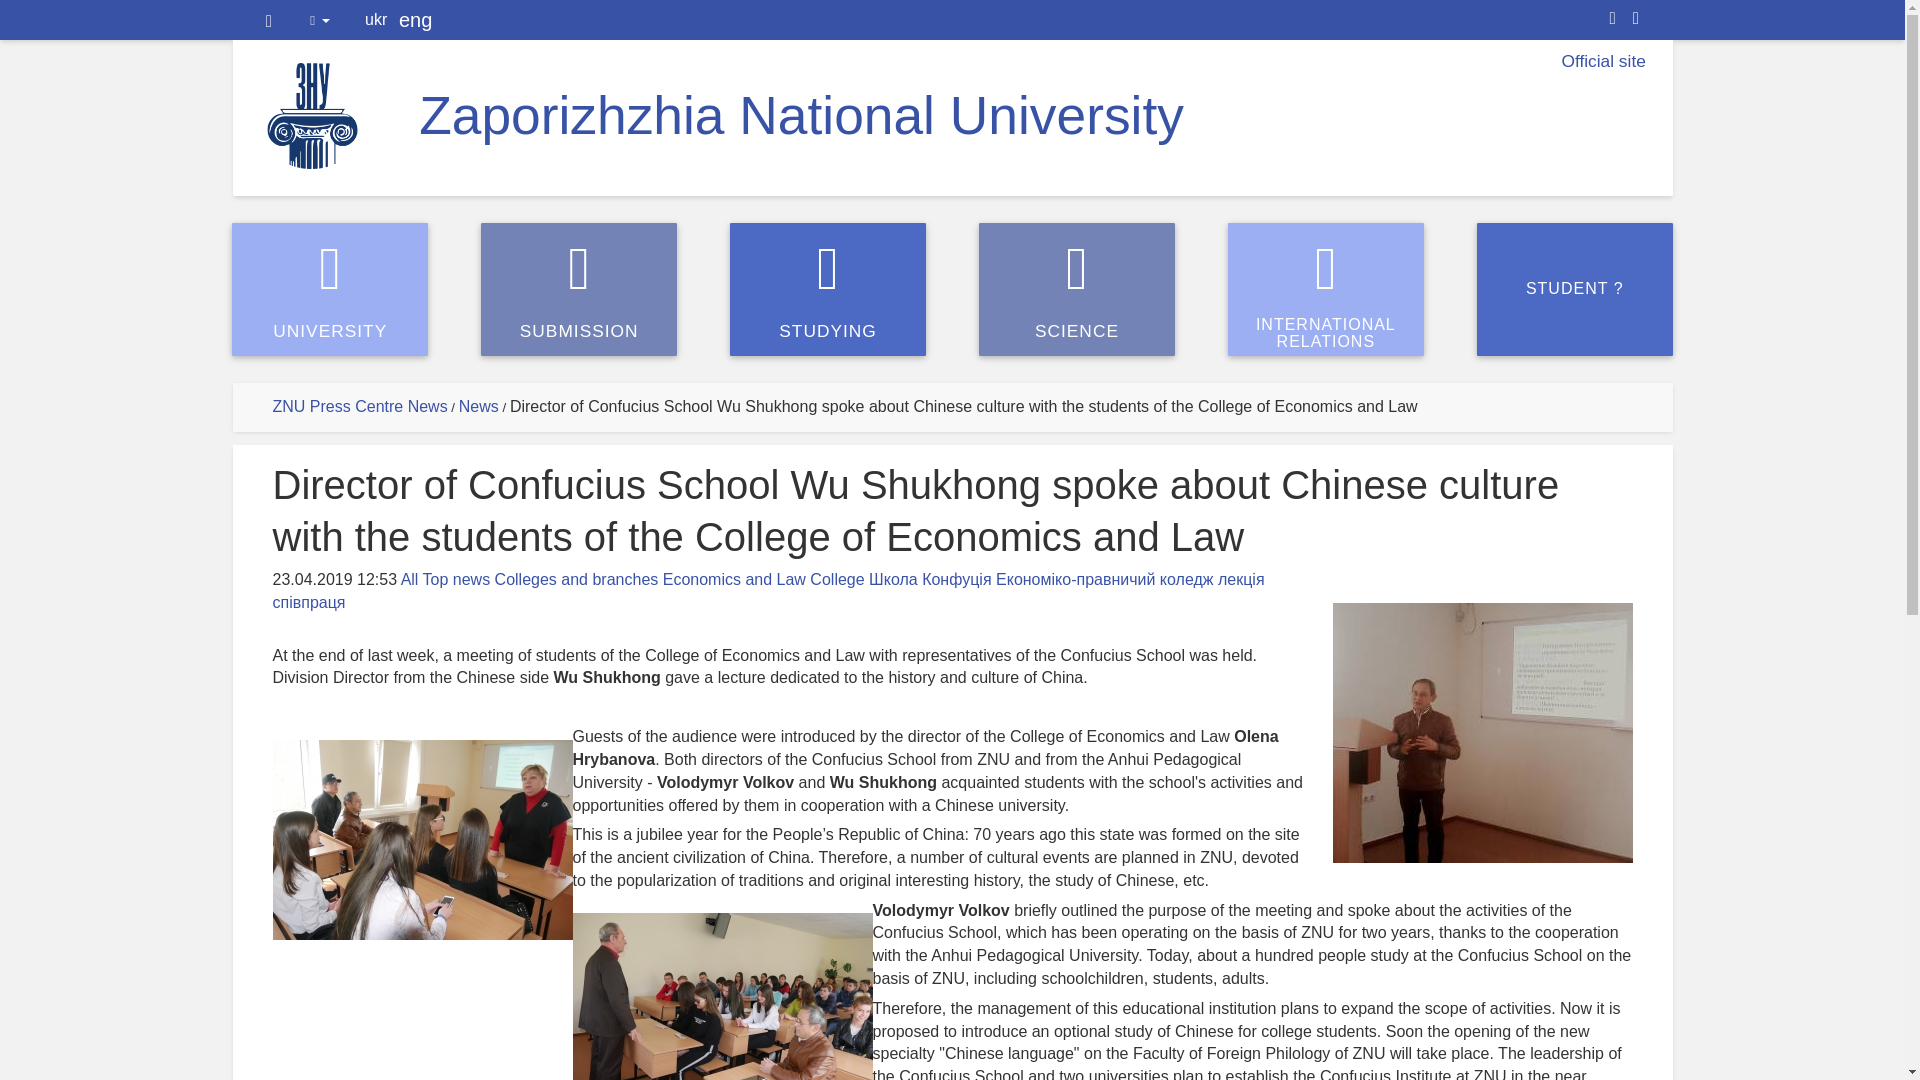 The width and height of the screenshot is (1920, 1080). Describe the element at coordinates (579, 289) in the screenshot. I see `UNIVERSITY` at that location.